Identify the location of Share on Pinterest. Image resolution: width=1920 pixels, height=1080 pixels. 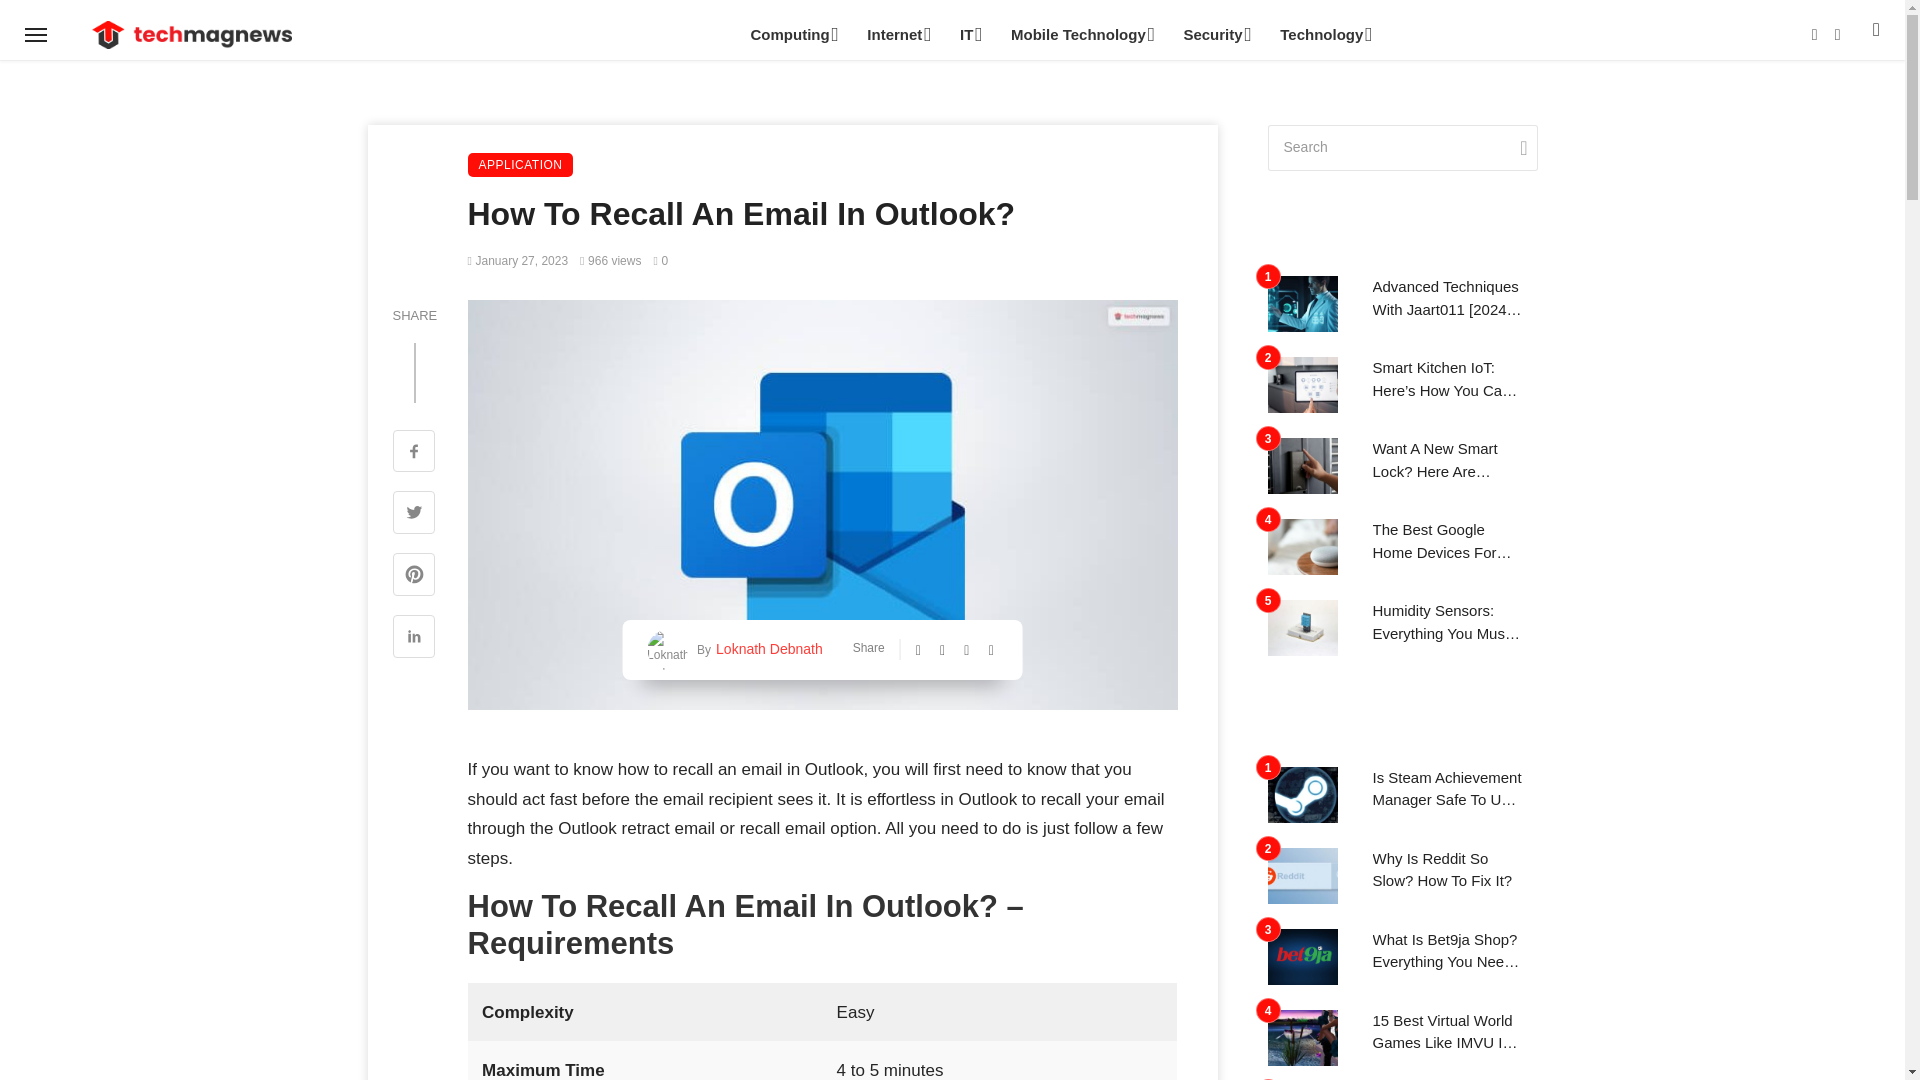
(413, 576).